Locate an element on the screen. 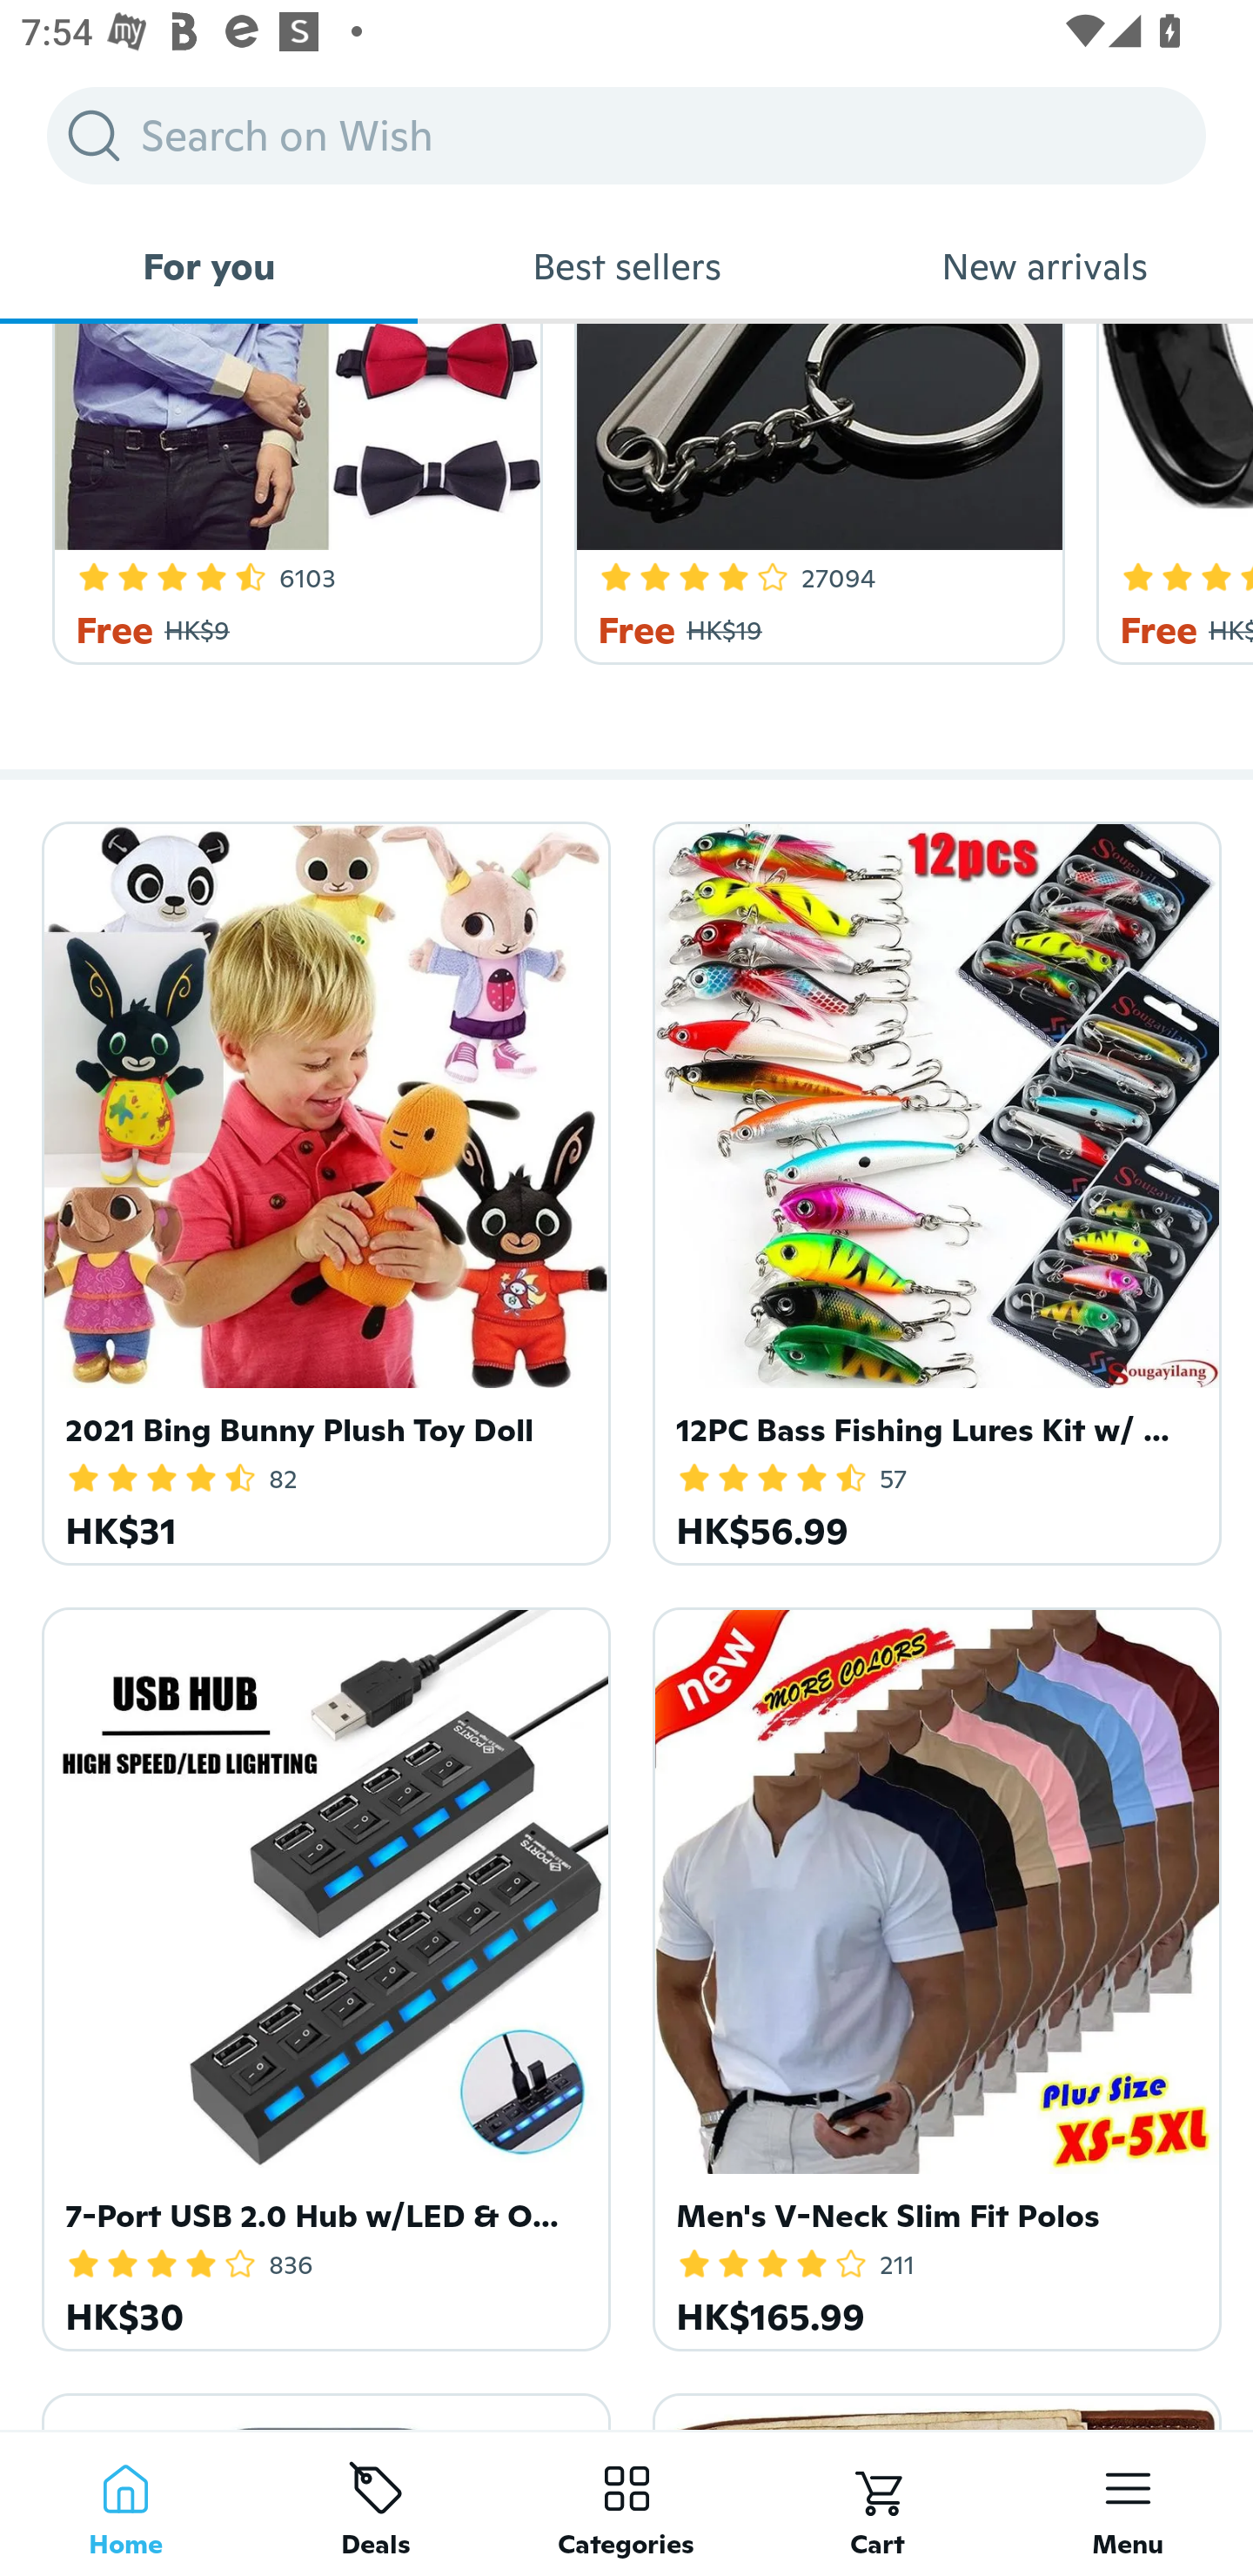 The height and width of the screenshot is (2576, 1253). Deals is located at coordinates (376, 2503).